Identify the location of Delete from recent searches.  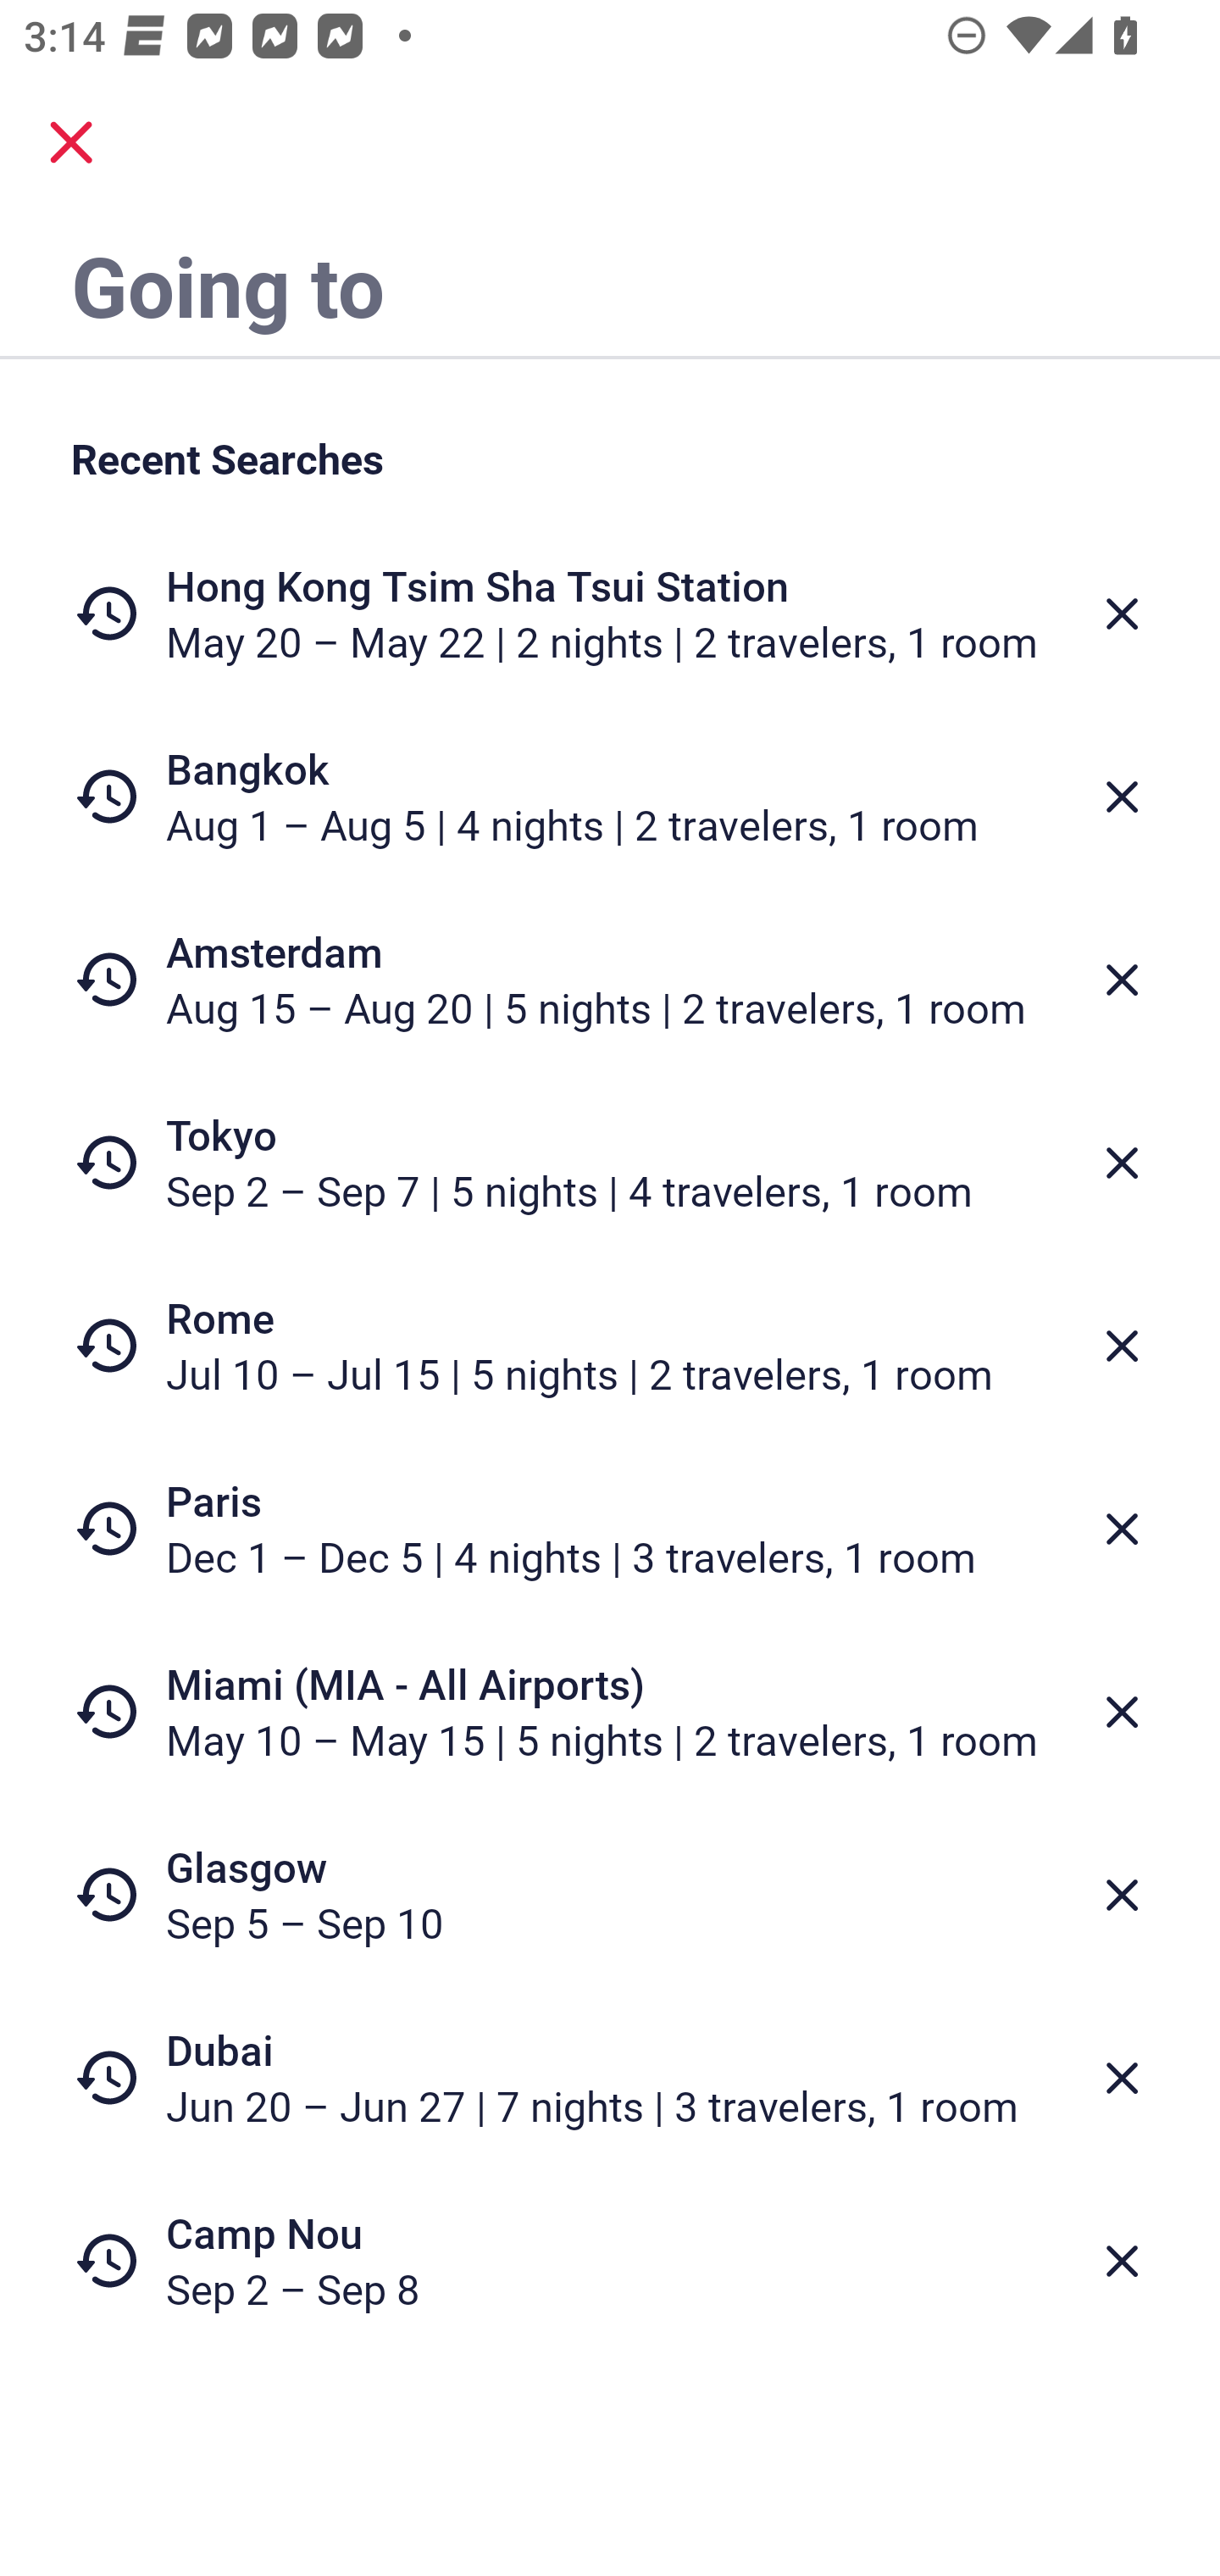
(1122, 797).